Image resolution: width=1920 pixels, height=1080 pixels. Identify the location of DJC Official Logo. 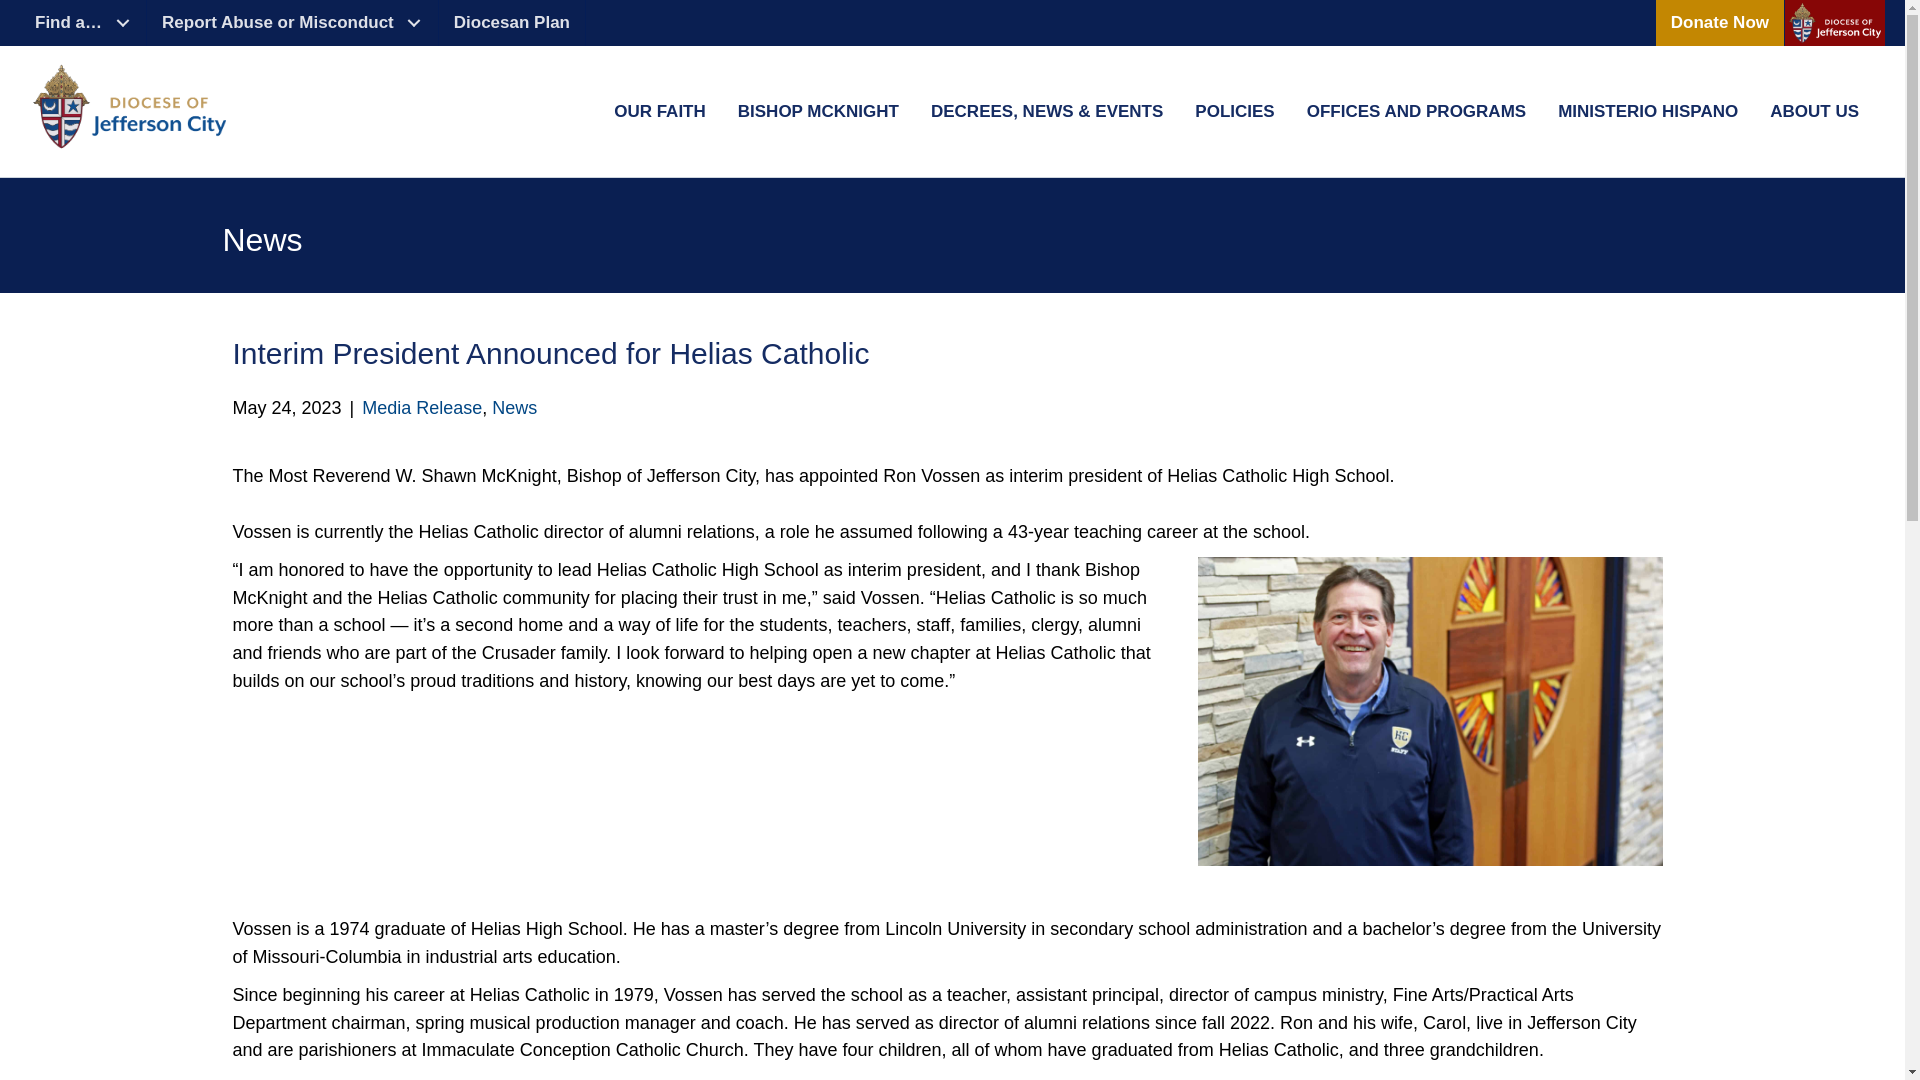
(130, 106).